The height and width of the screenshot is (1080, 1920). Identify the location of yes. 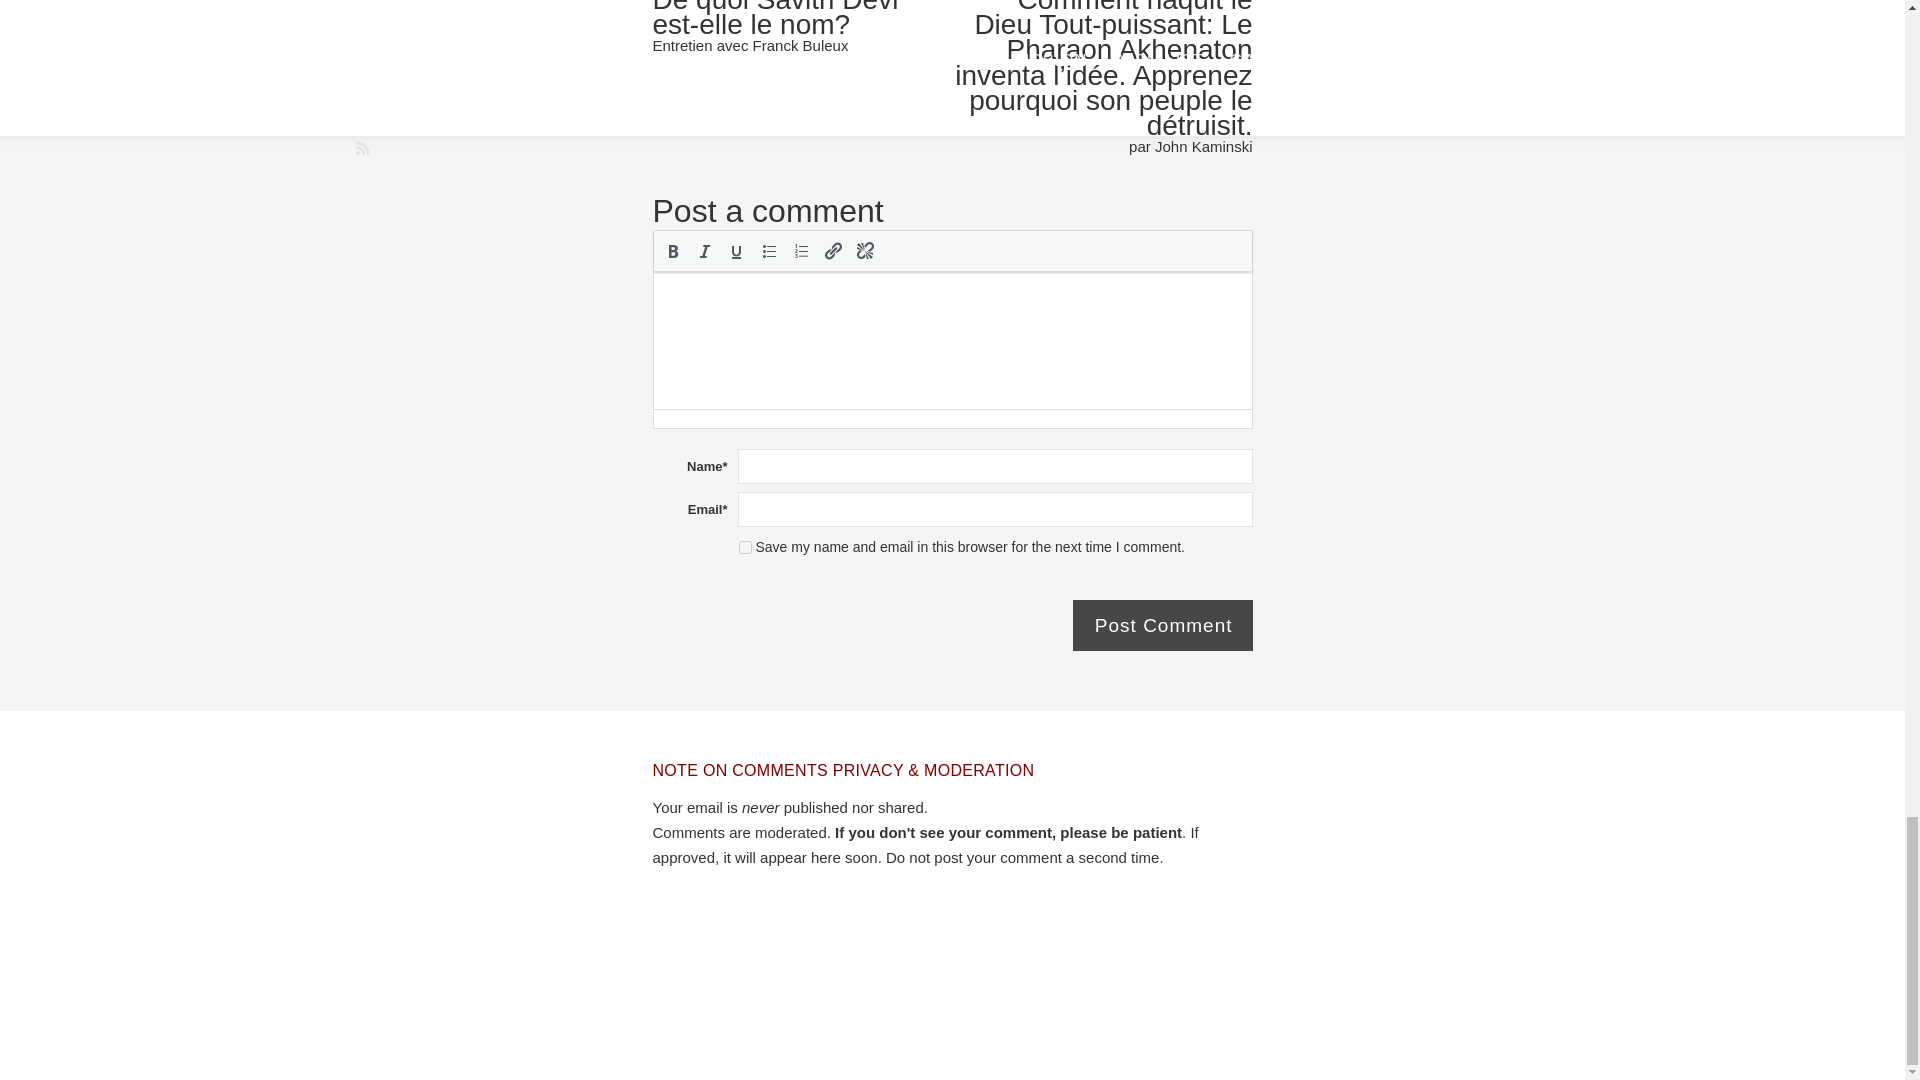
(744, 548).